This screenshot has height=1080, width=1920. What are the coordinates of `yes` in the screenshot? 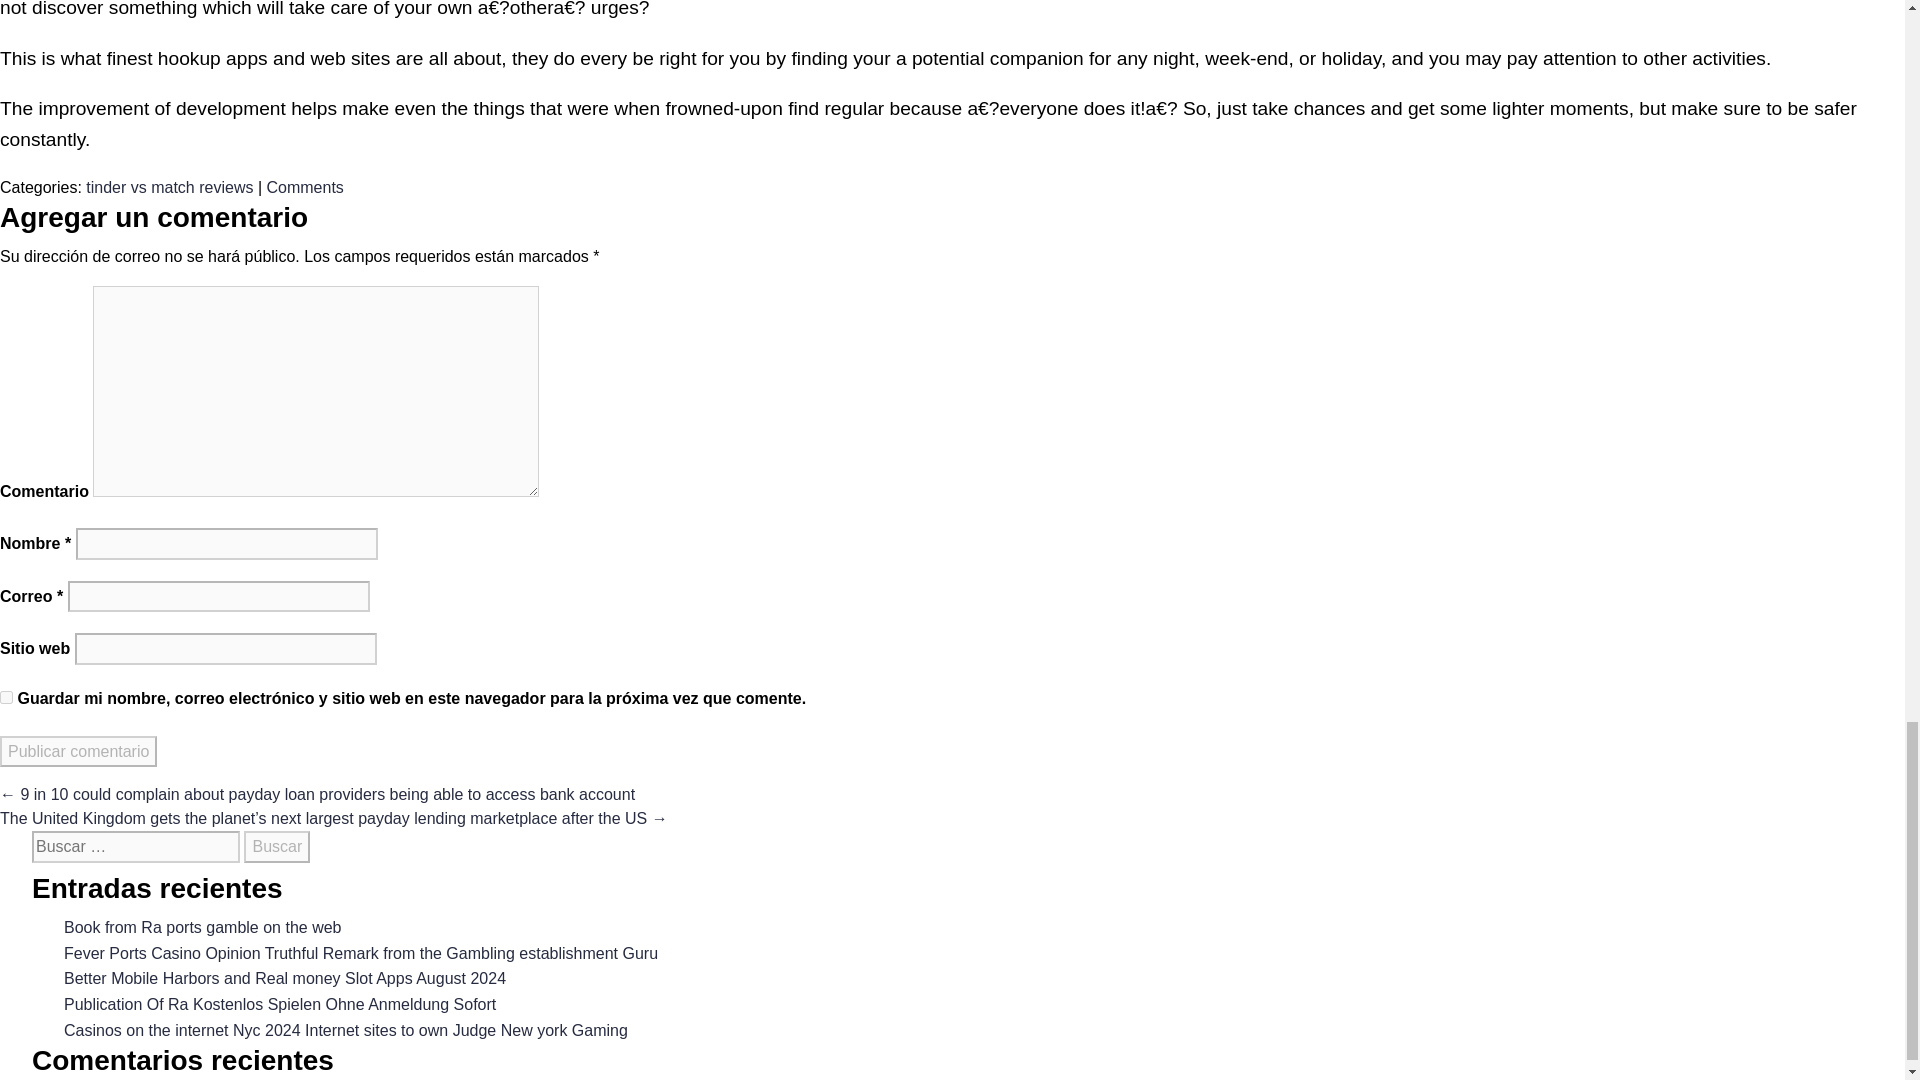 It's located at (6, 698).